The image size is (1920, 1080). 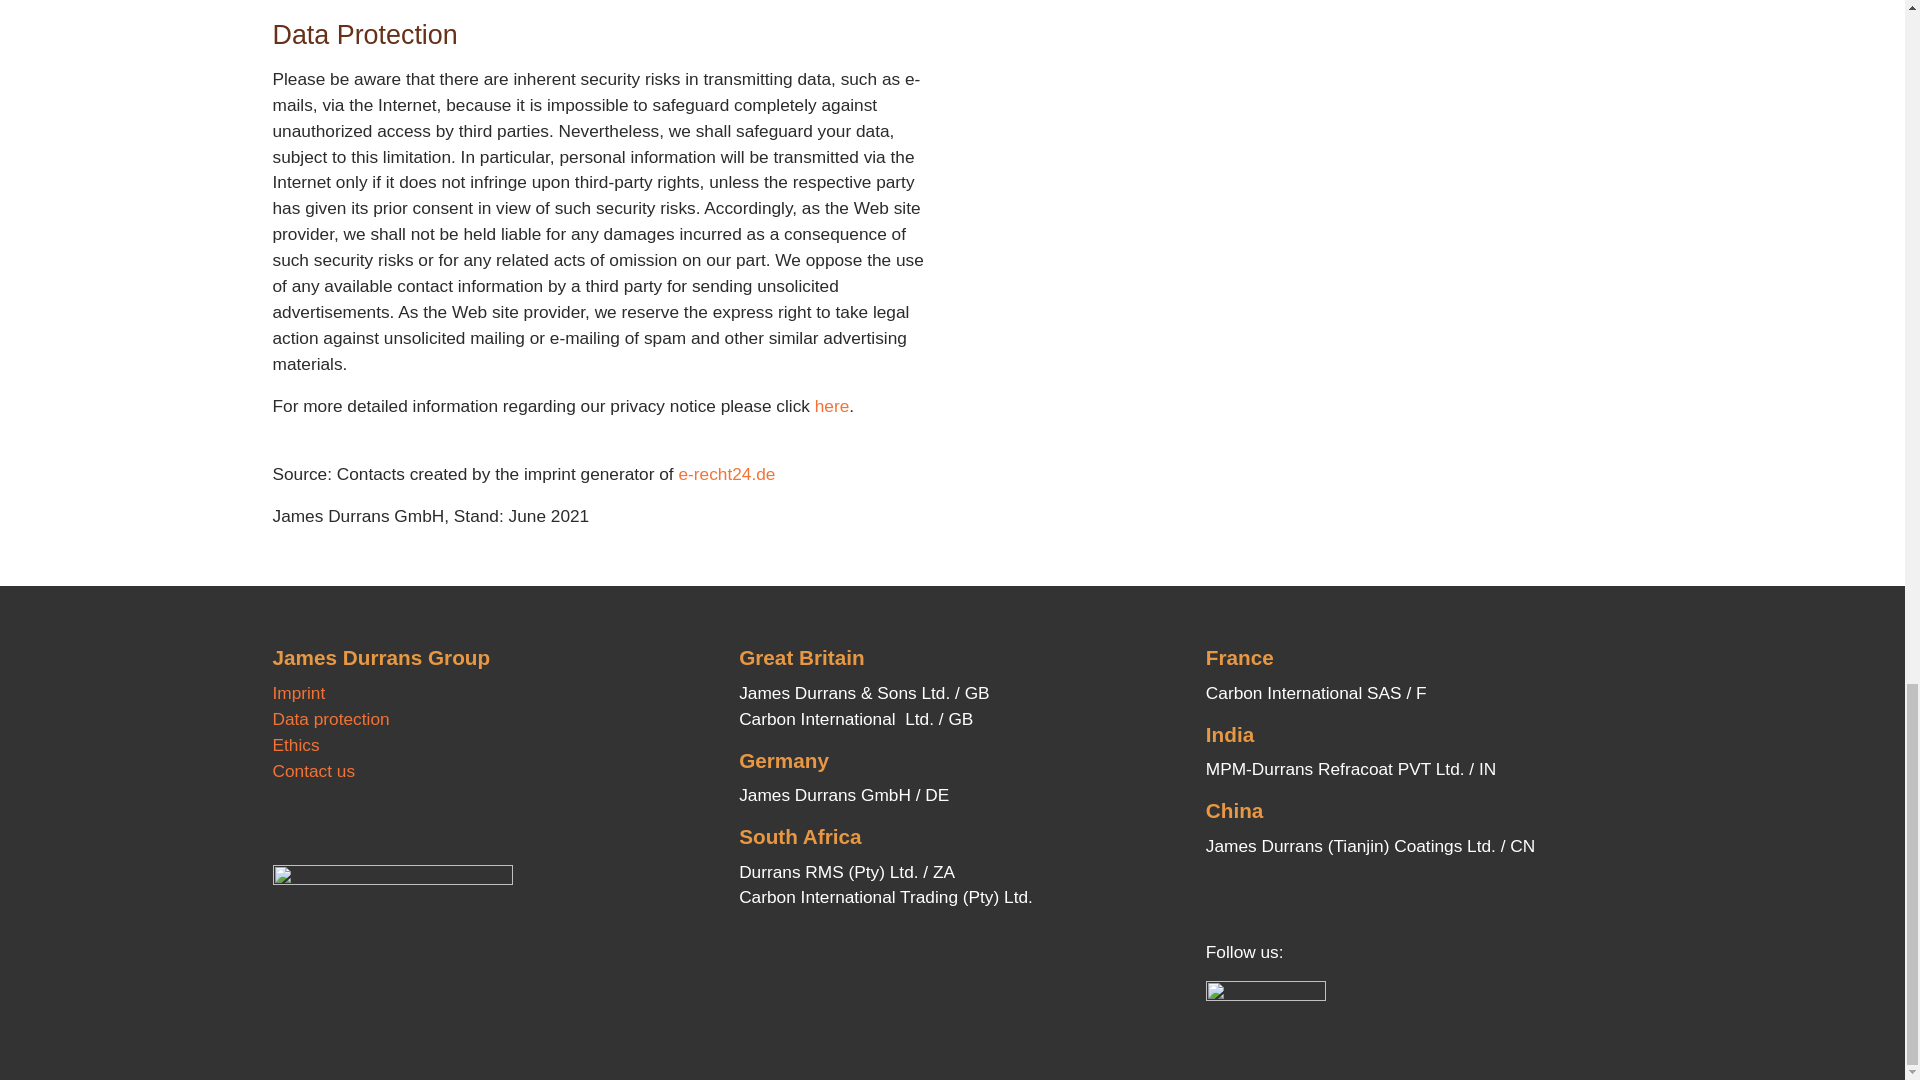 What do you see at coordinates (832, 406) in the screenshot?
I see `here` at bounding box center [832, 406].